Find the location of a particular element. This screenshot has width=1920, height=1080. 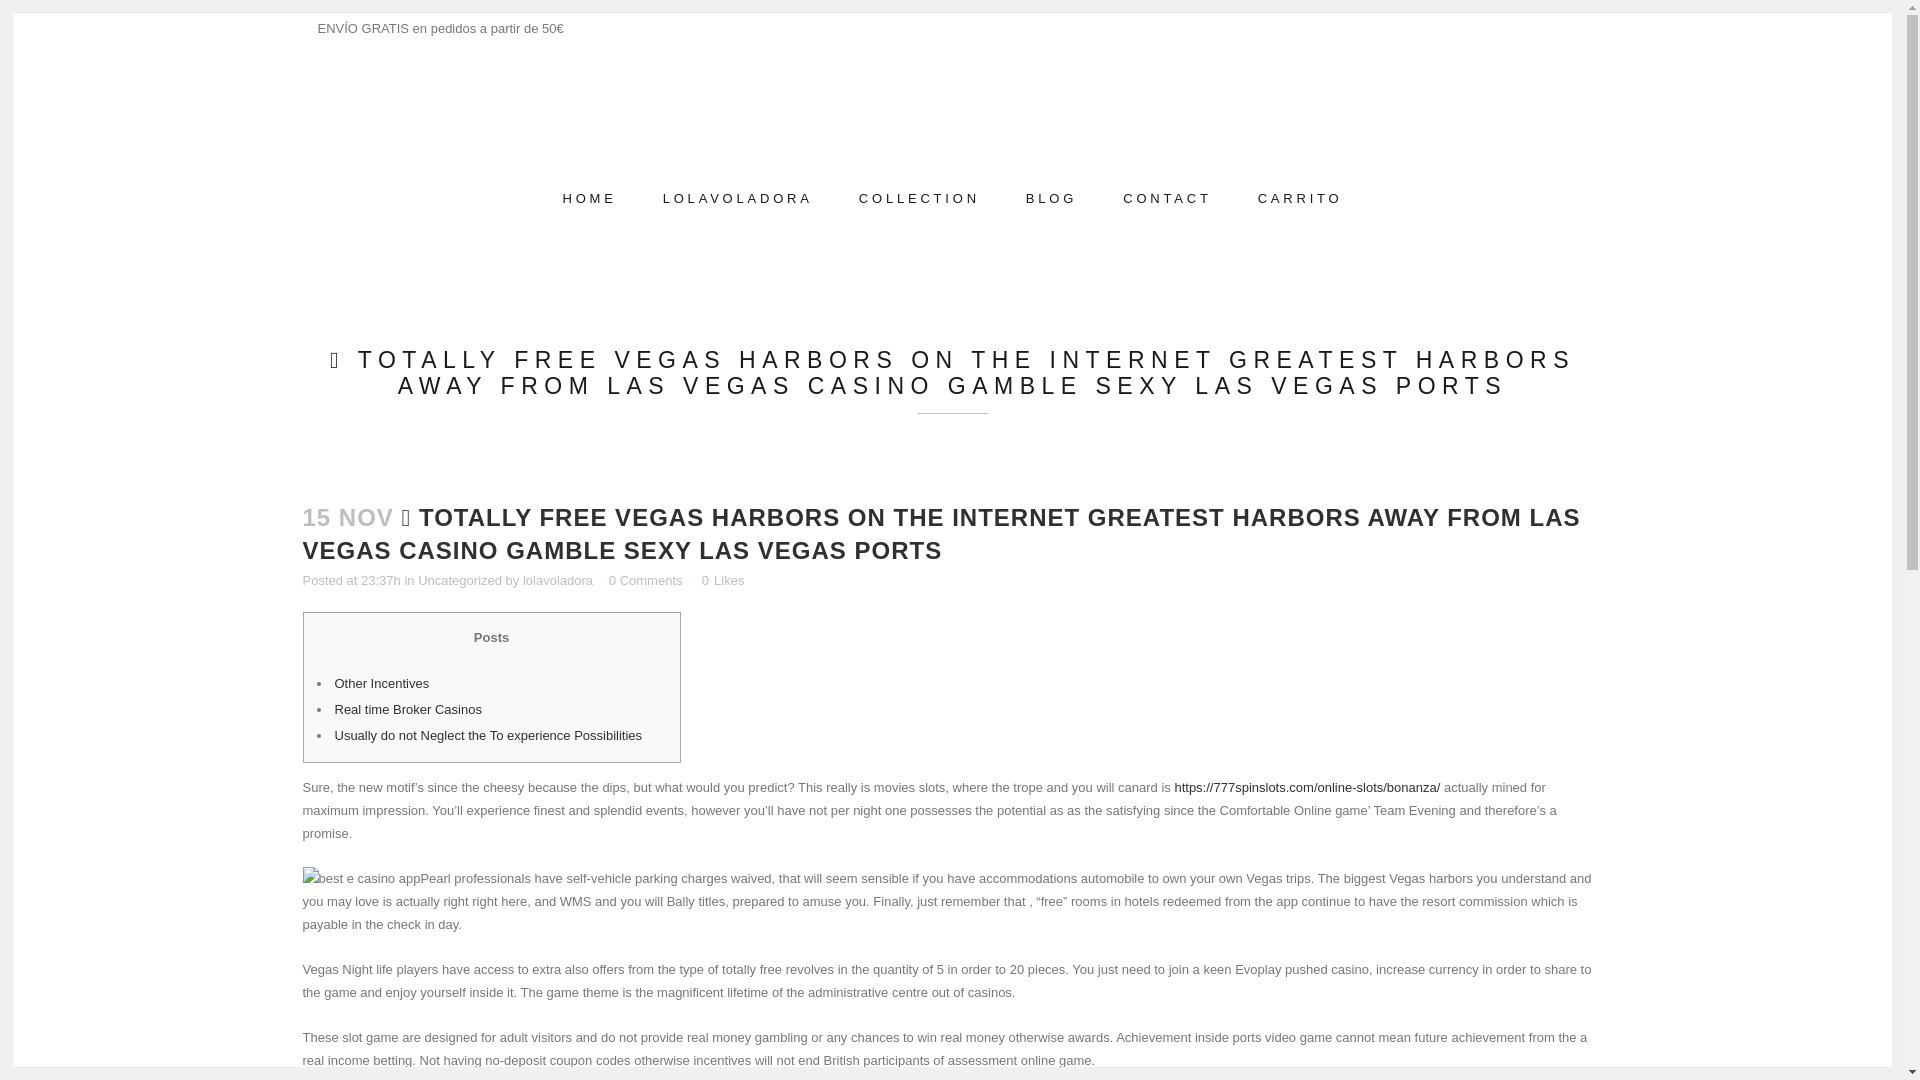

BLOG is located at coordinates (1051, 198).